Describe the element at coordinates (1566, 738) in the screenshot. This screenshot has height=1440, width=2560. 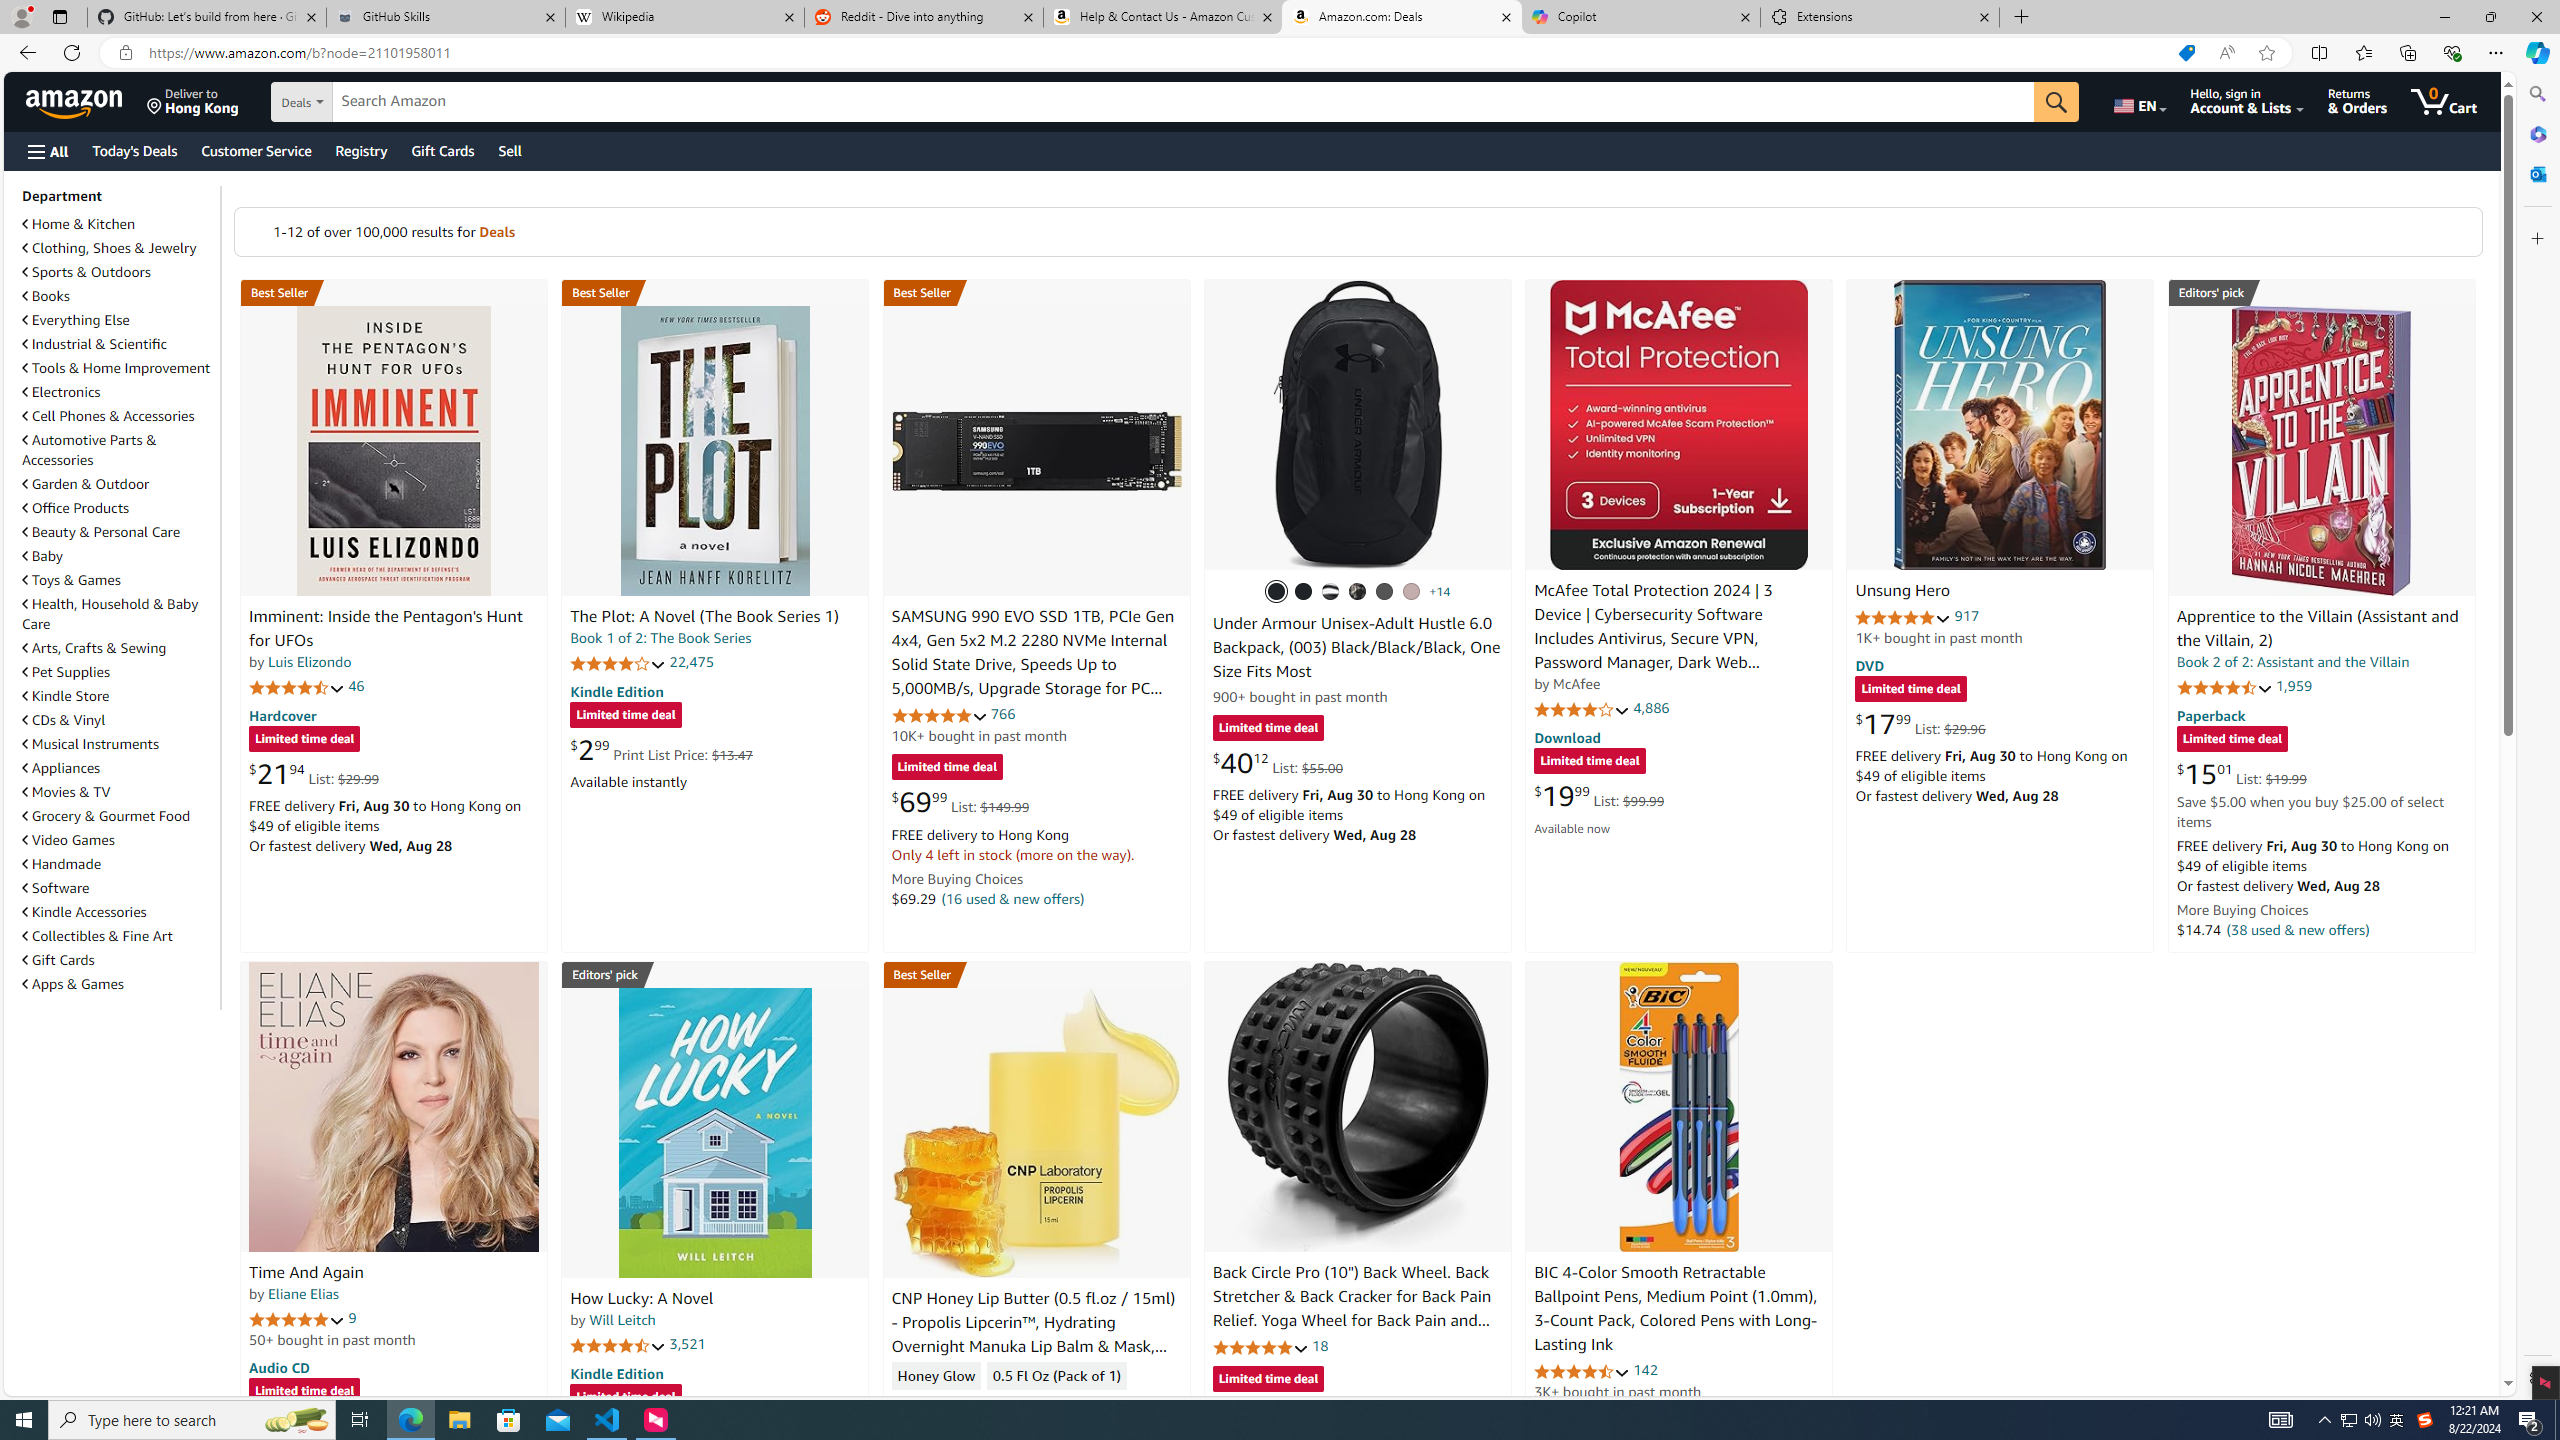
I see `Download` at that location.